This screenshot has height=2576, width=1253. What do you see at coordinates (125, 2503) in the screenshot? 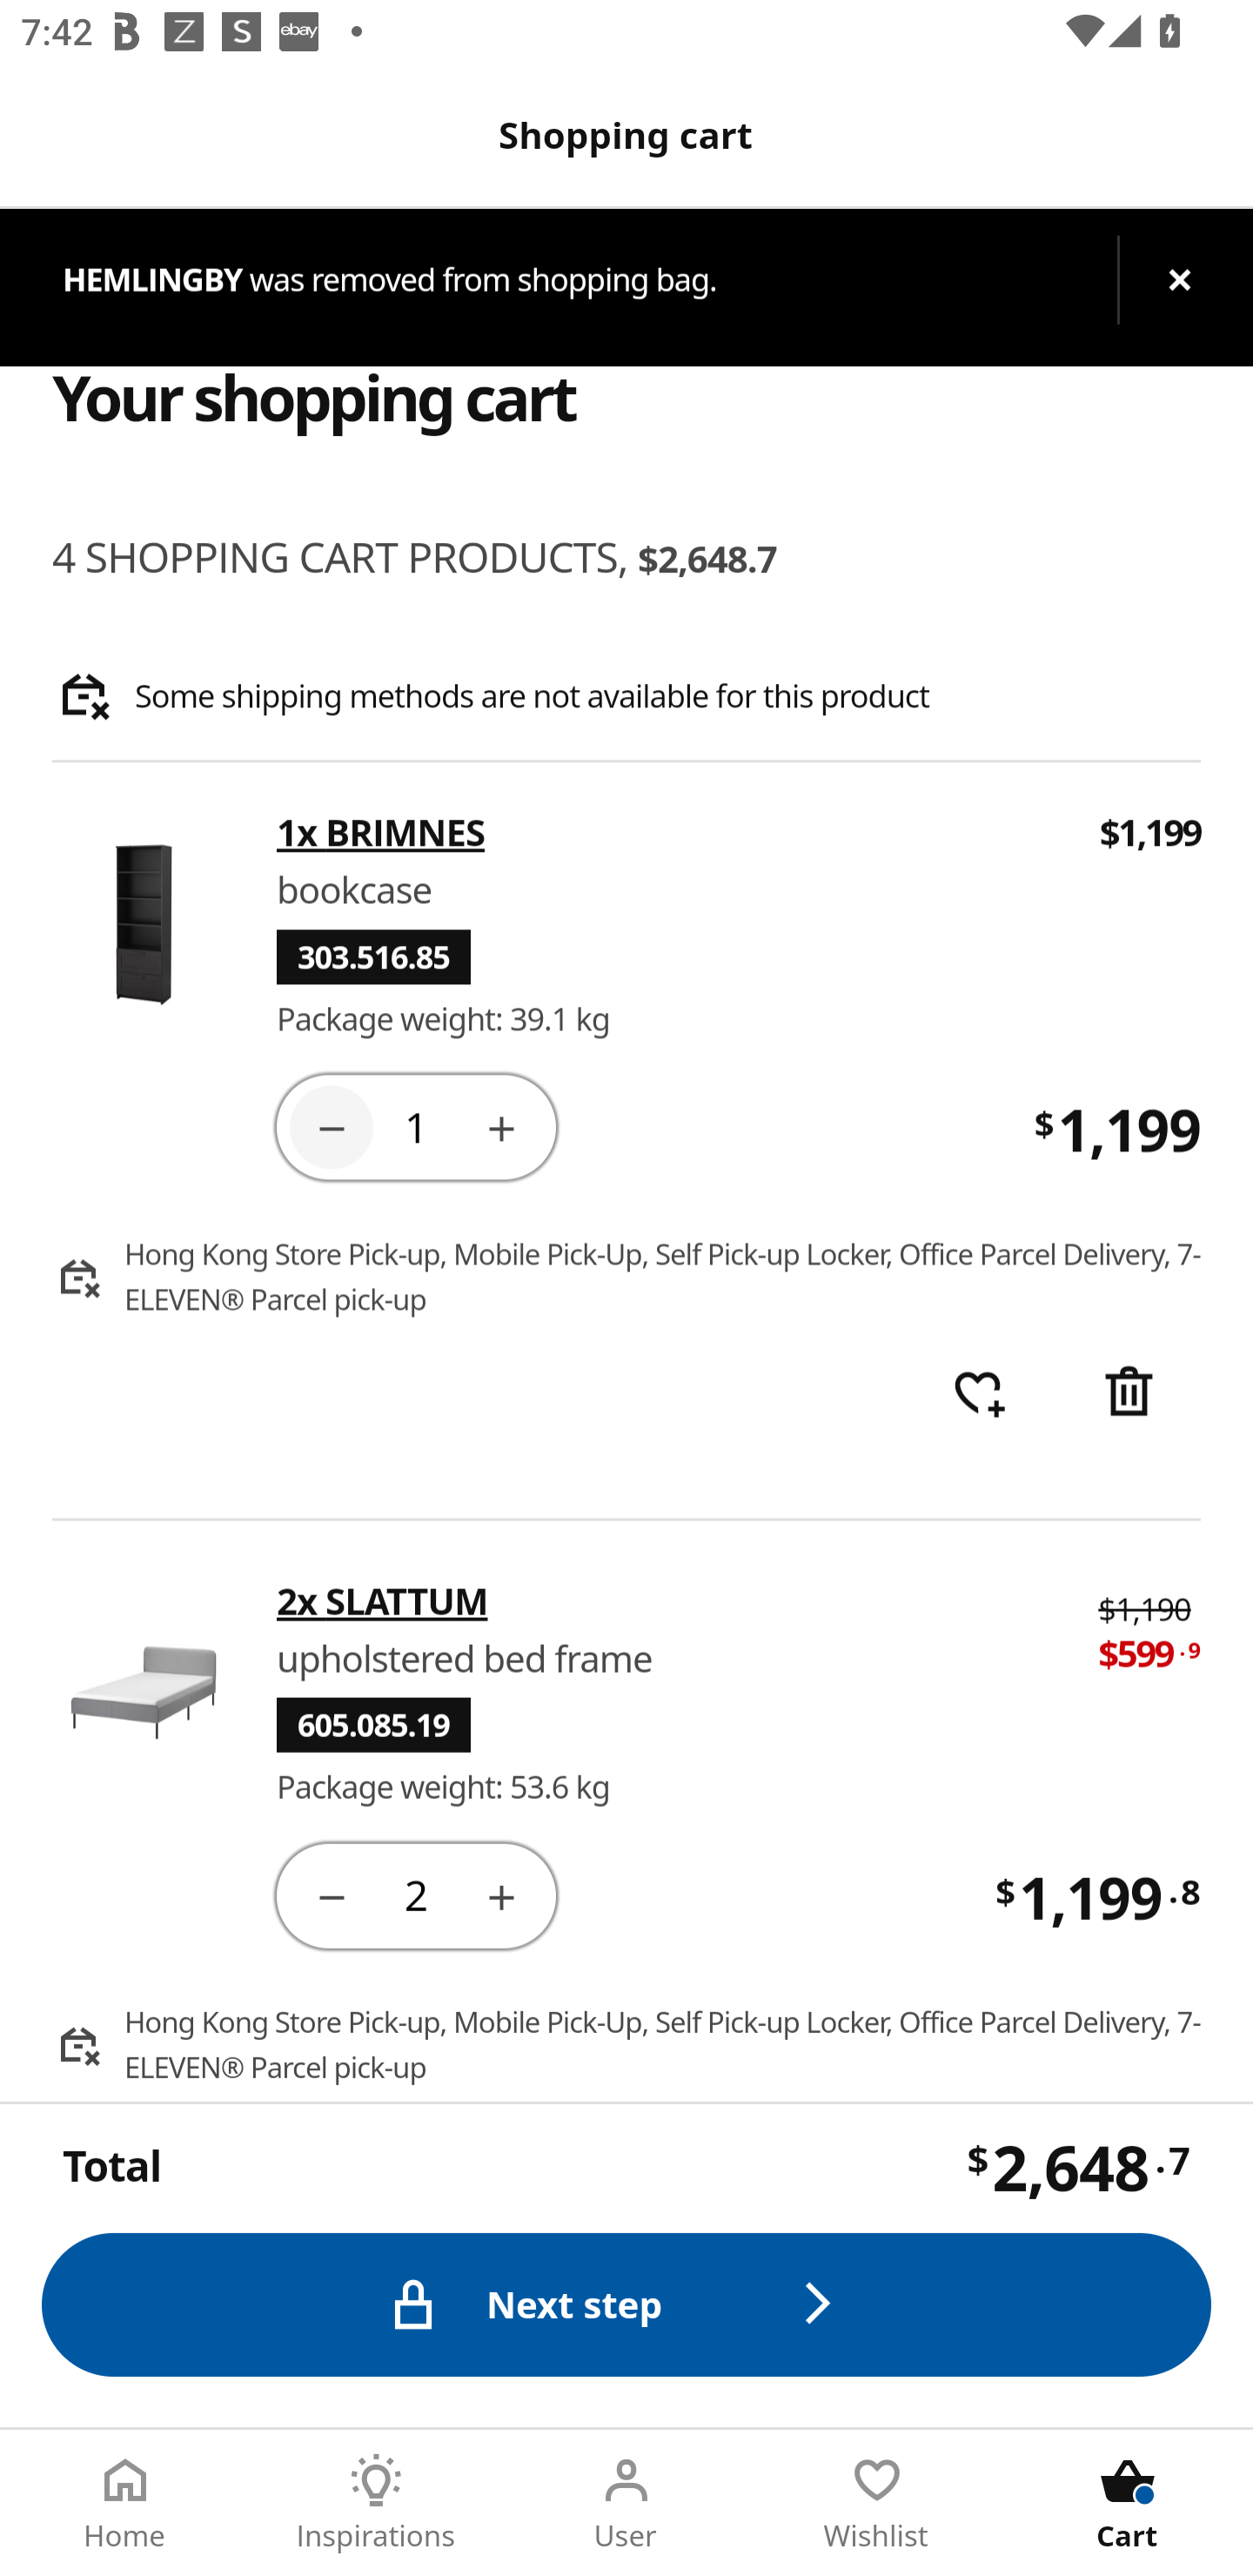
I see `Home
Tab 1 of 5` at bounding box center [125, 2503].